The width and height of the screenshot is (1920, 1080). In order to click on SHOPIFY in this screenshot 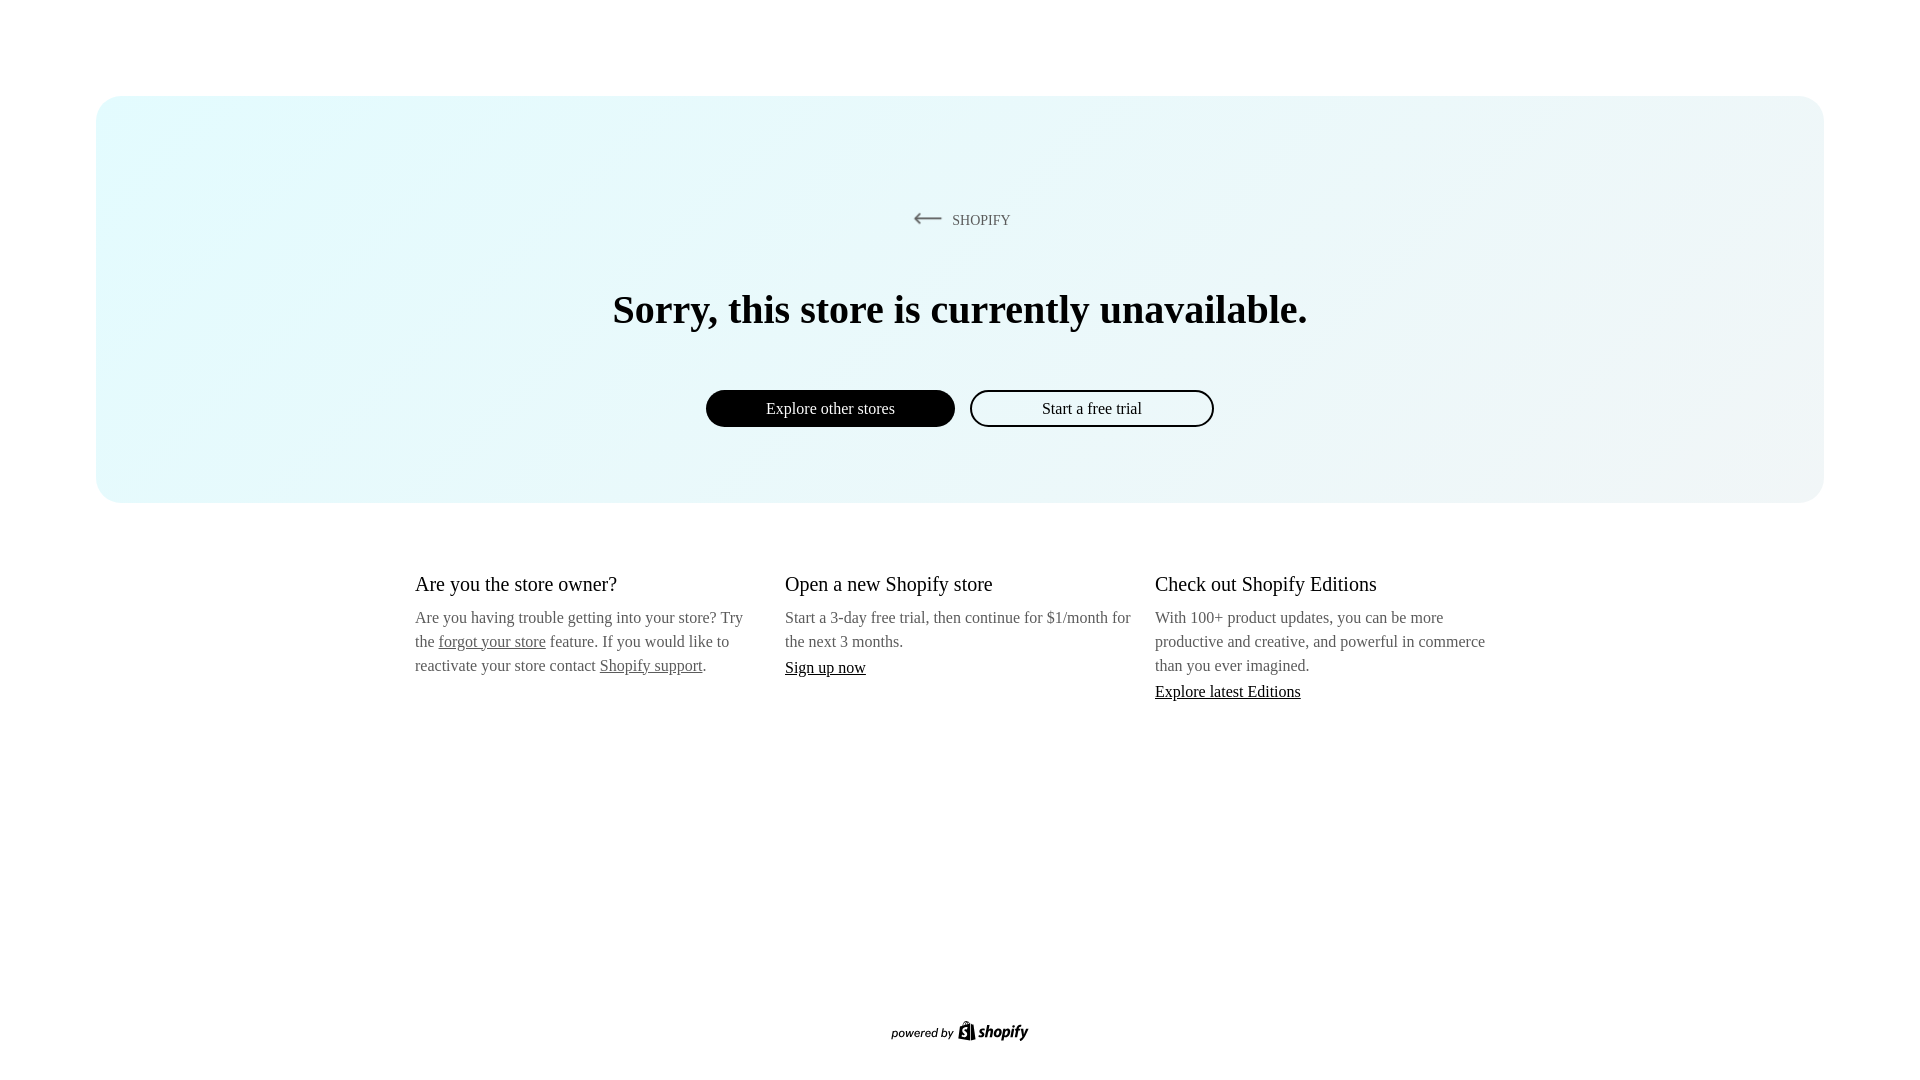, I will do `click(958, 219)`.